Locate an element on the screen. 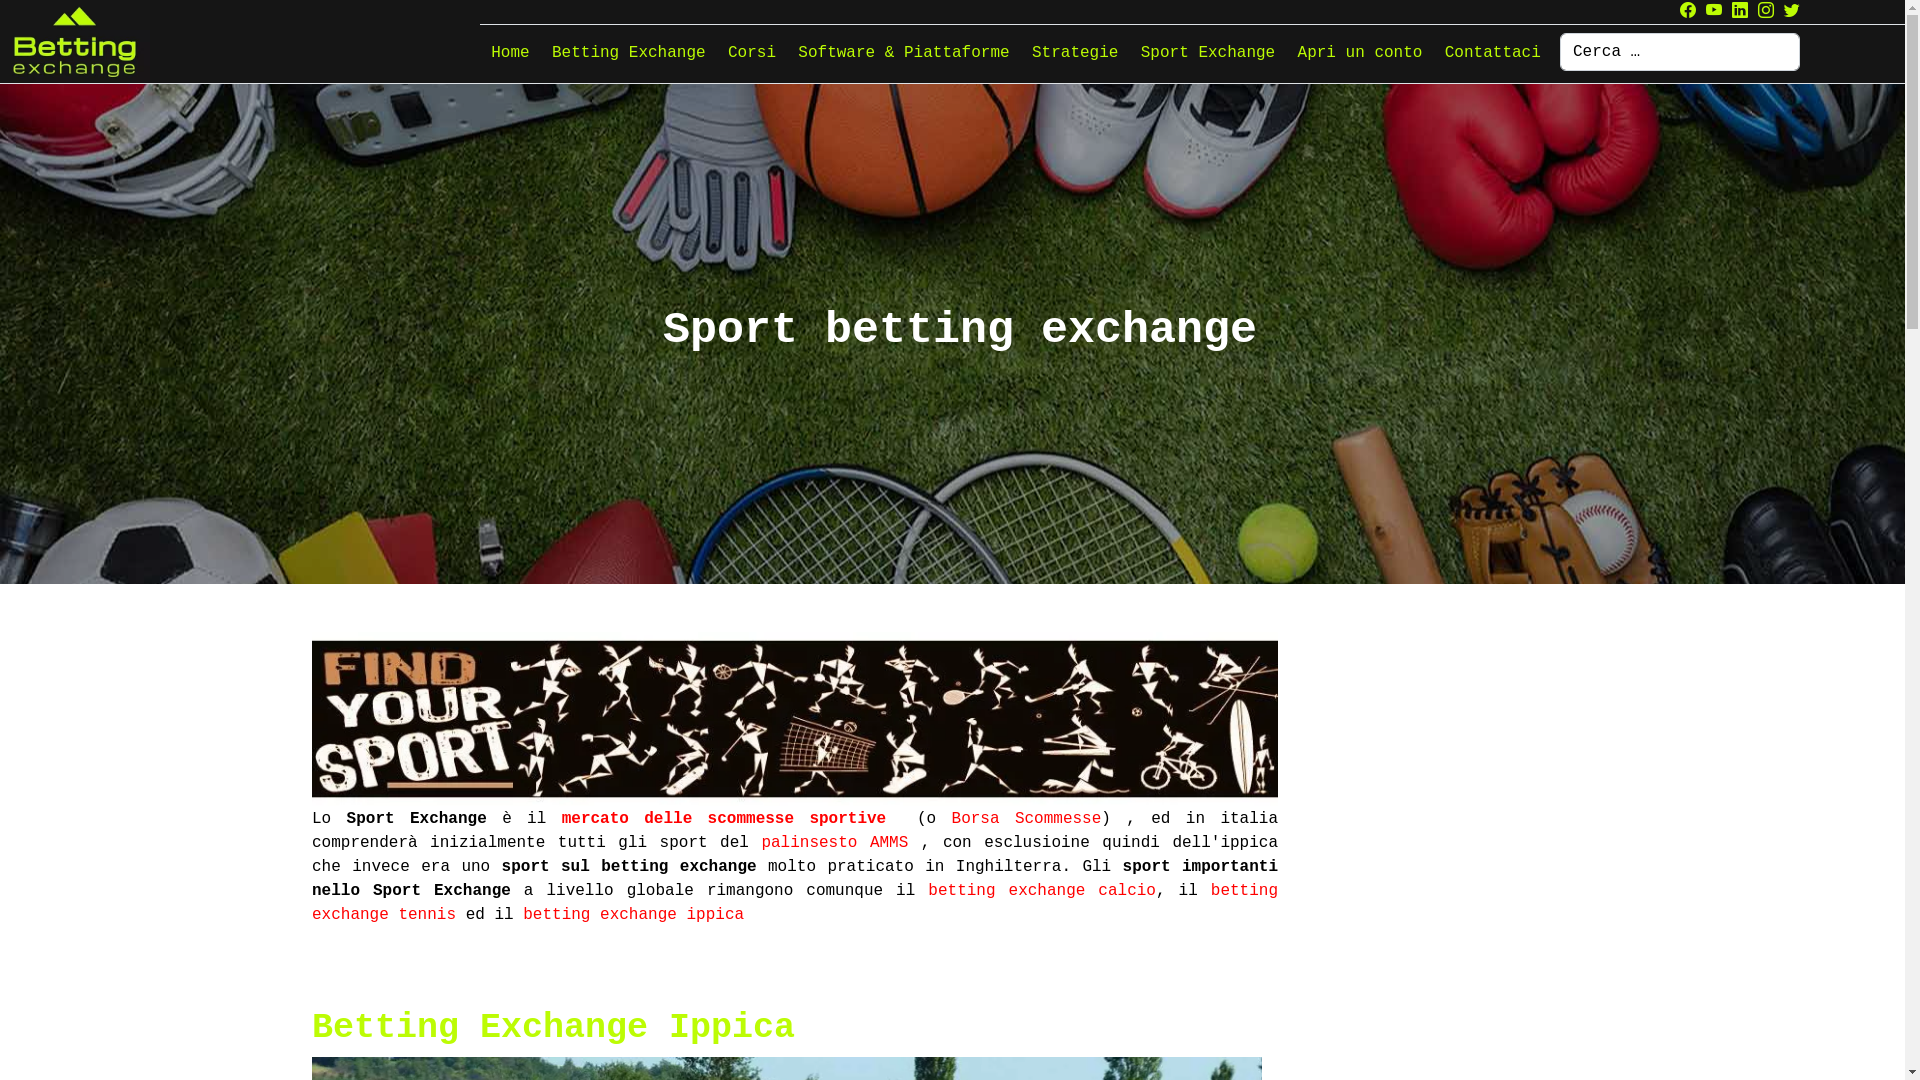  Home is located at coordinates (510, 53).